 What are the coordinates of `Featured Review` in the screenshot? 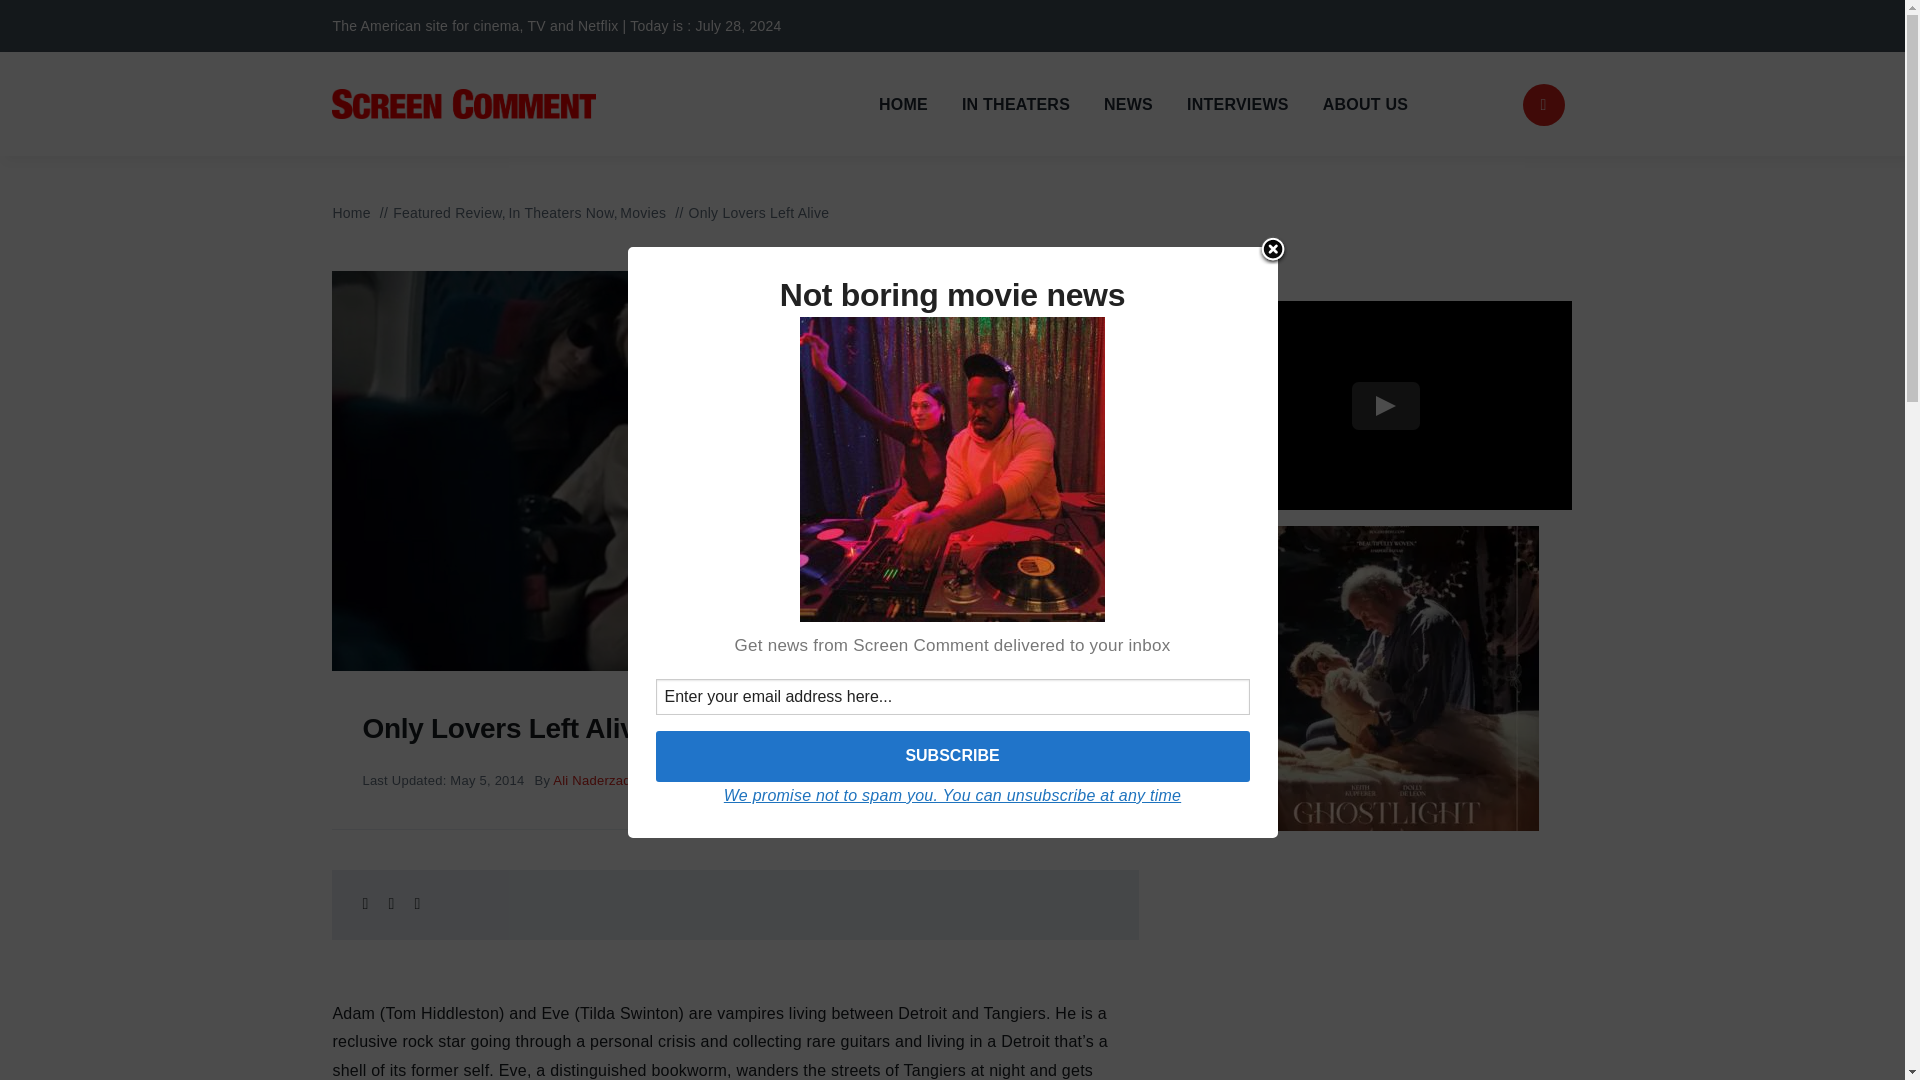 It's located at (447, 213).